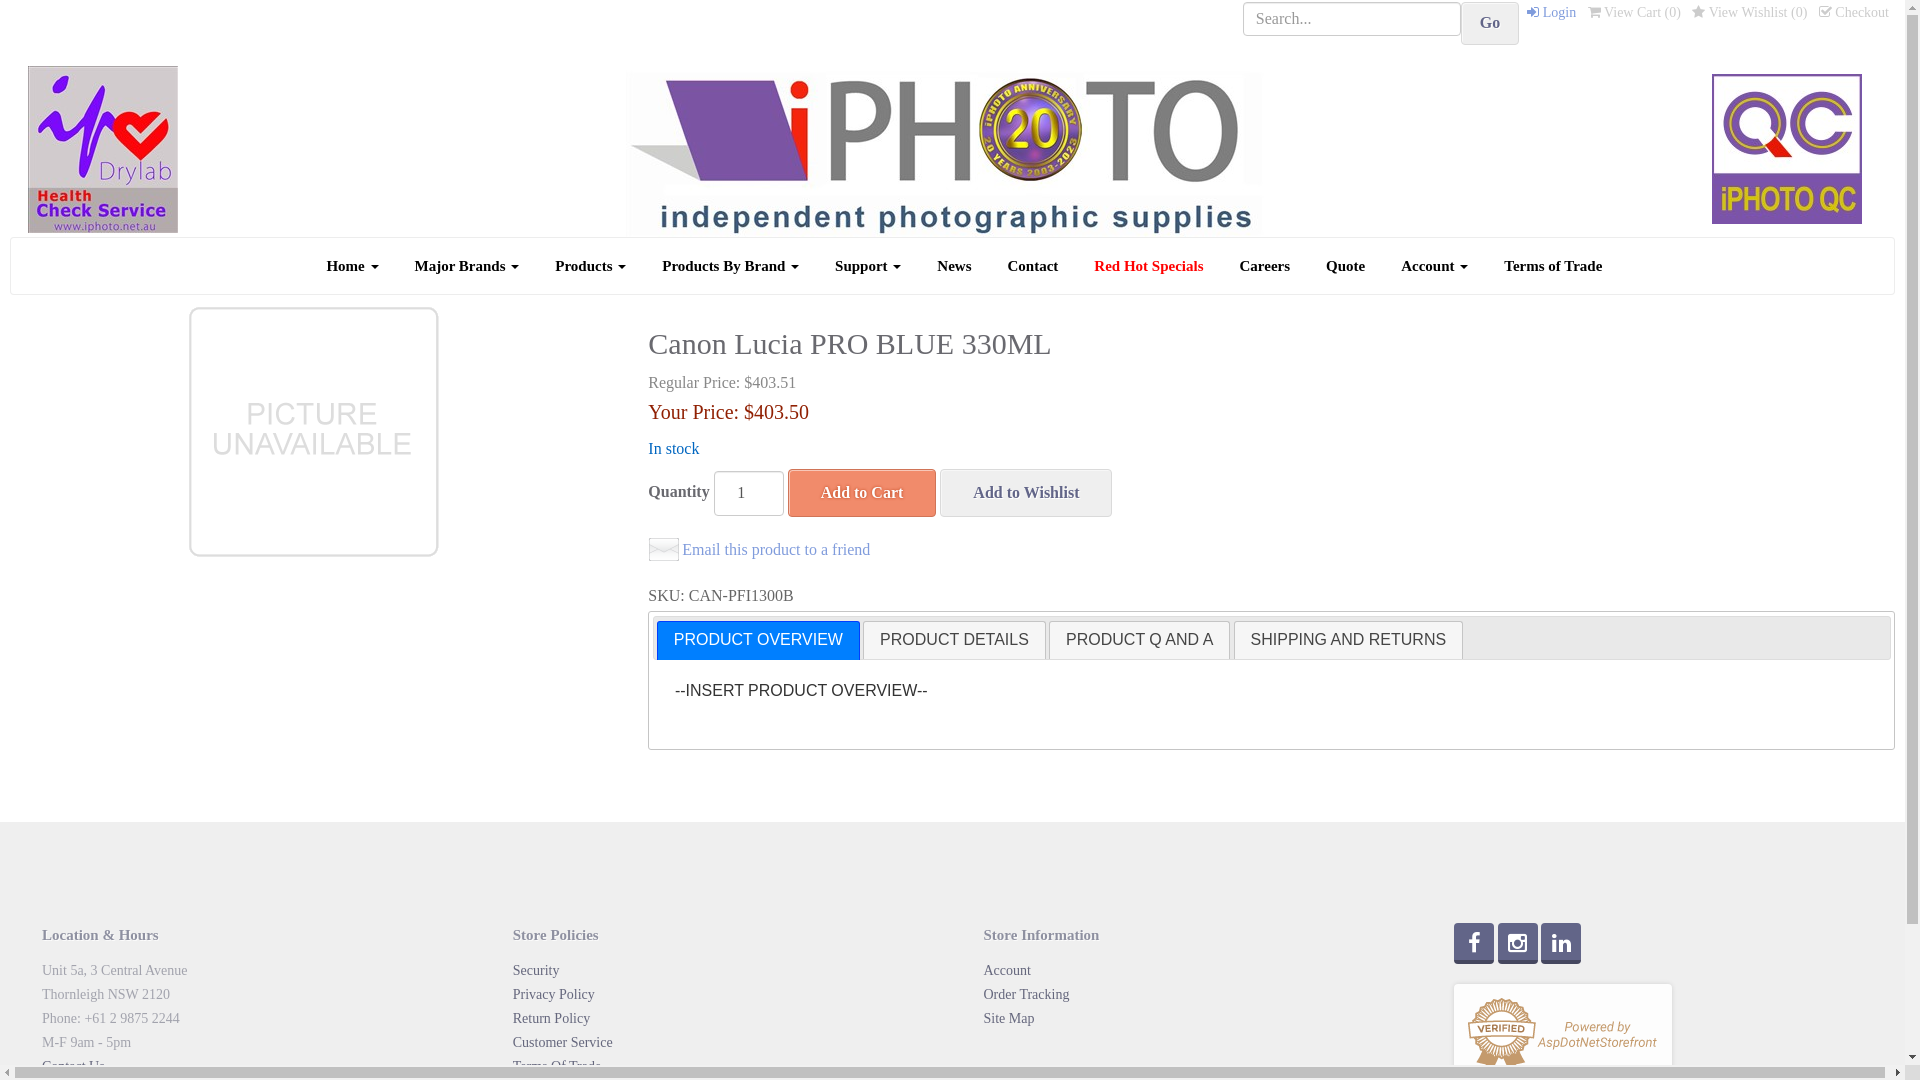  I want to click on Return Policy, so click(552, 1018).